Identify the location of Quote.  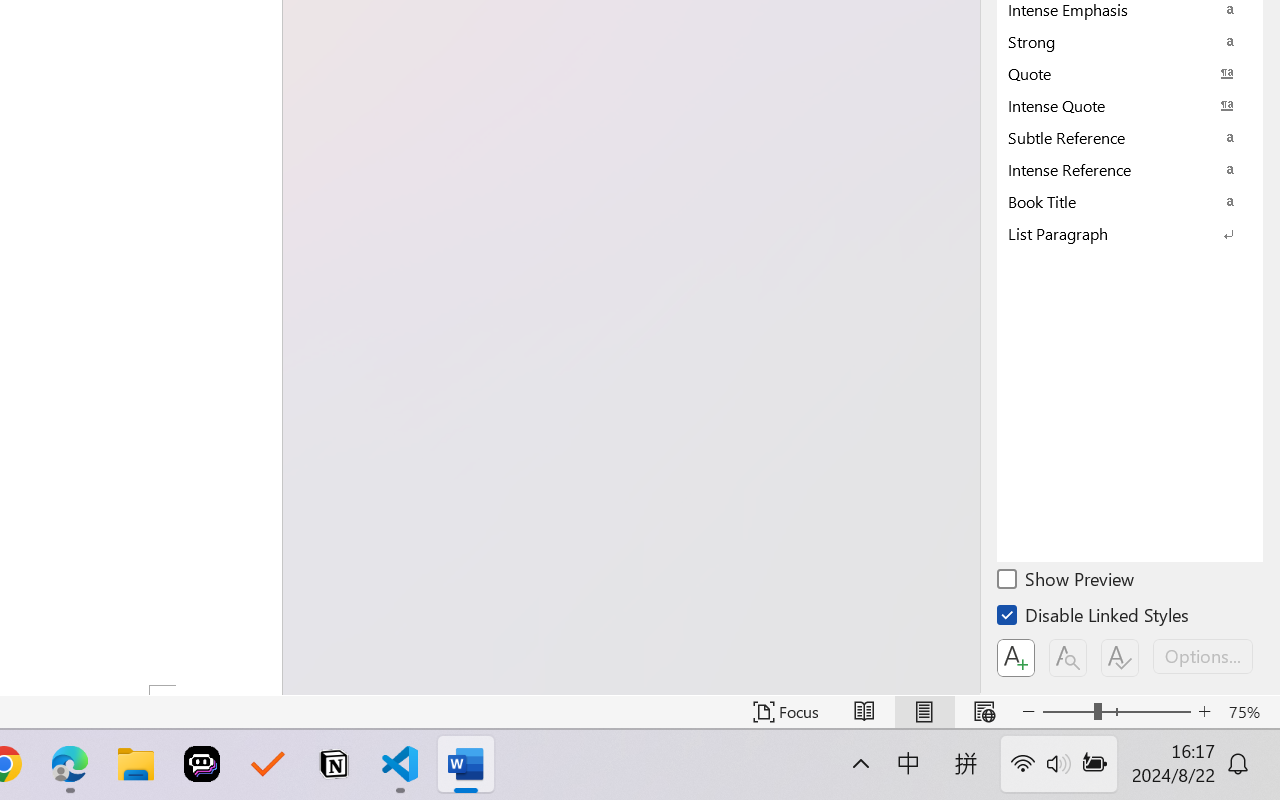
(1130, 73).